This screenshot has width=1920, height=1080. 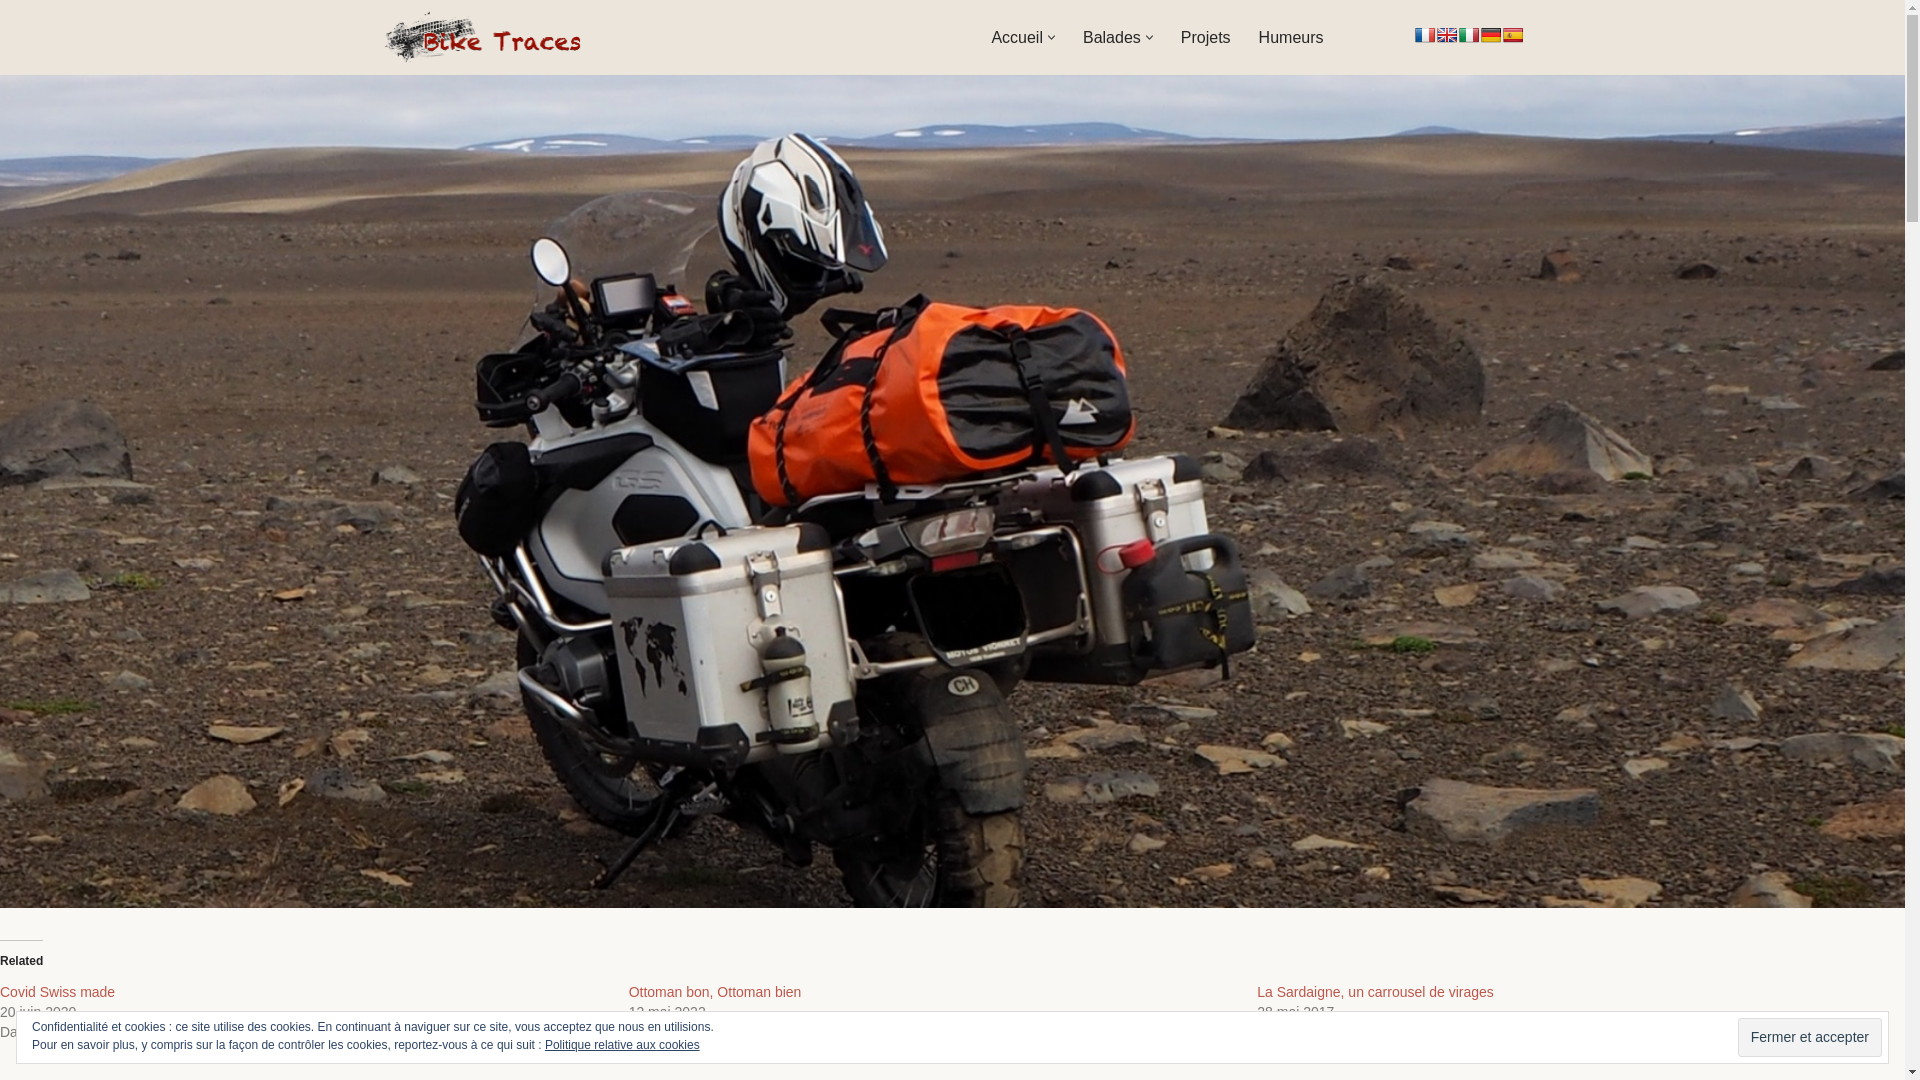 What do you see at coordinates (1017, 38) in the screenshot?
I see `Accueil` at bounding box center [1017, 38].